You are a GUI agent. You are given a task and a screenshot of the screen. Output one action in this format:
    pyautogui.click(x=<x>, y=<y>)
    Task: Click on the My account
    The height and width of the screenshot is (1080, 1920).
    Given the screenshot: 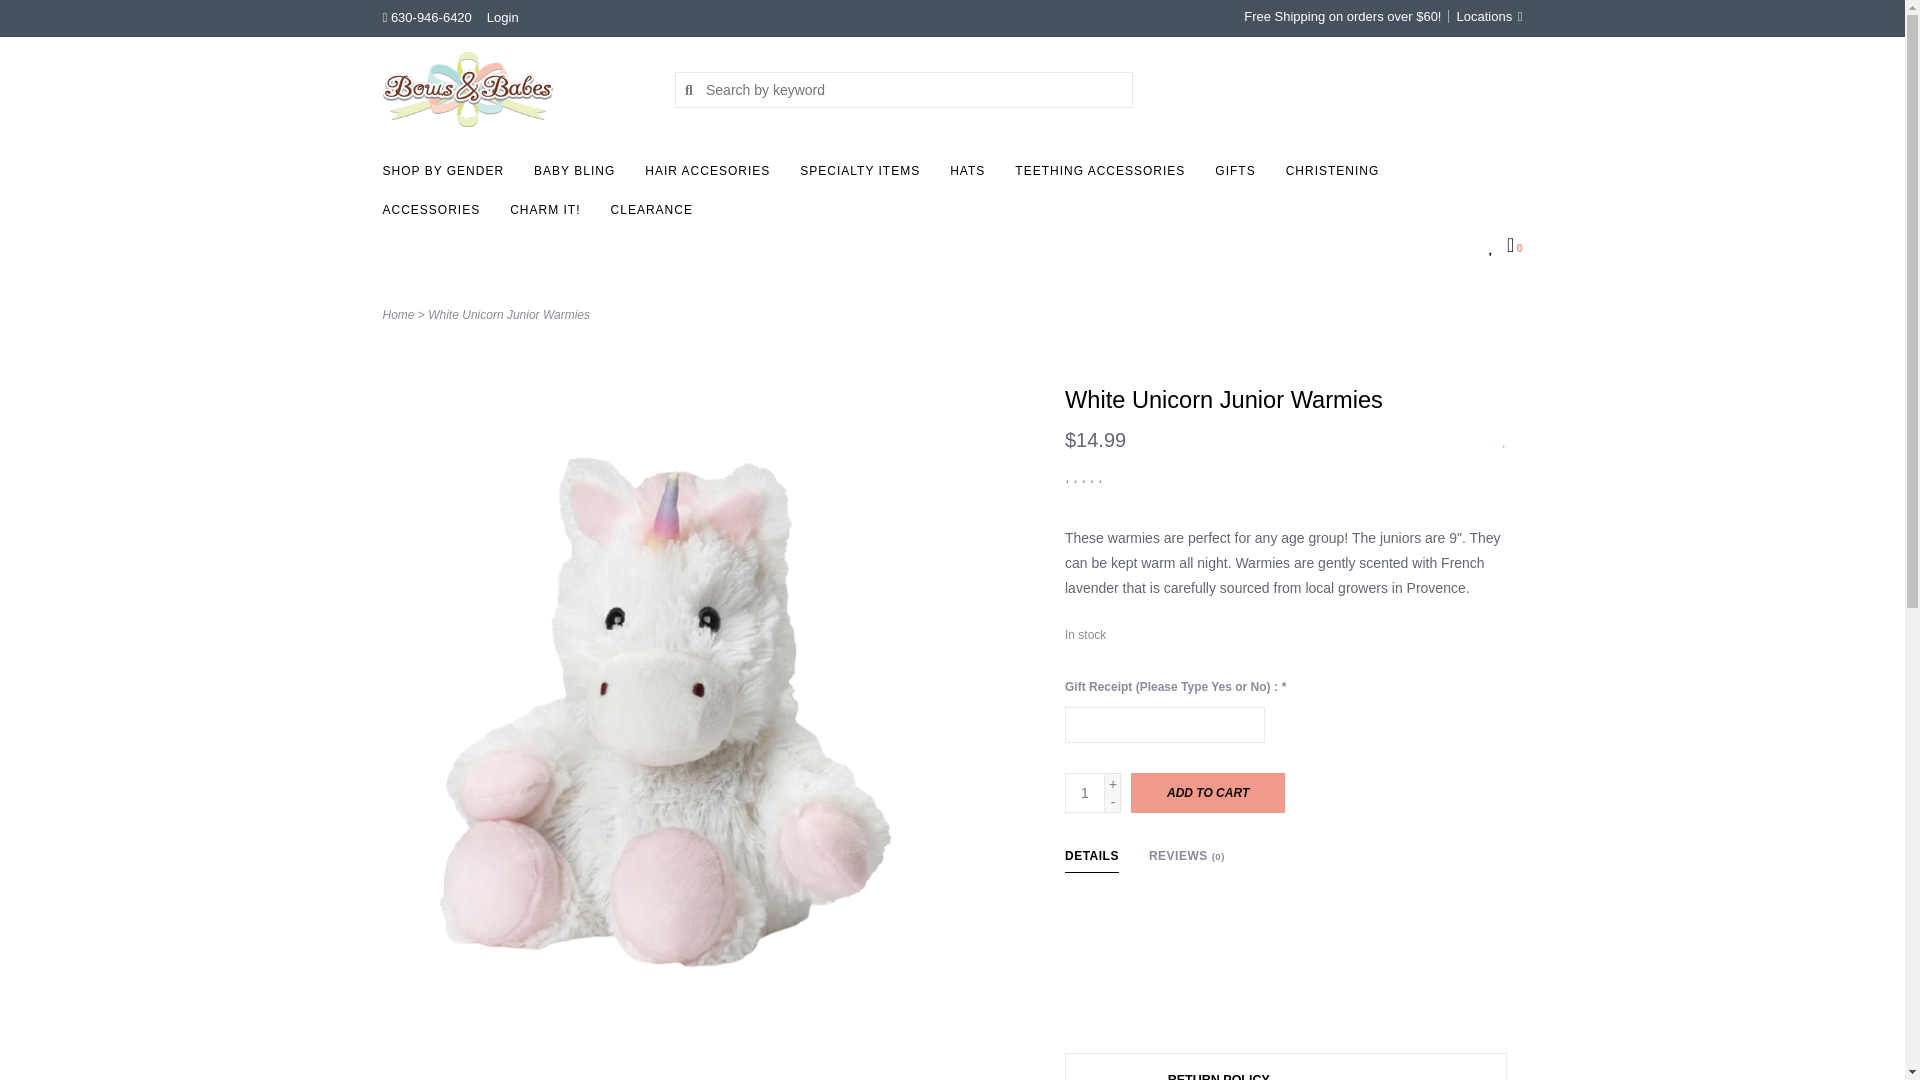 What is the action you would take?
    pyautogui.click(x=502, y=16)
    